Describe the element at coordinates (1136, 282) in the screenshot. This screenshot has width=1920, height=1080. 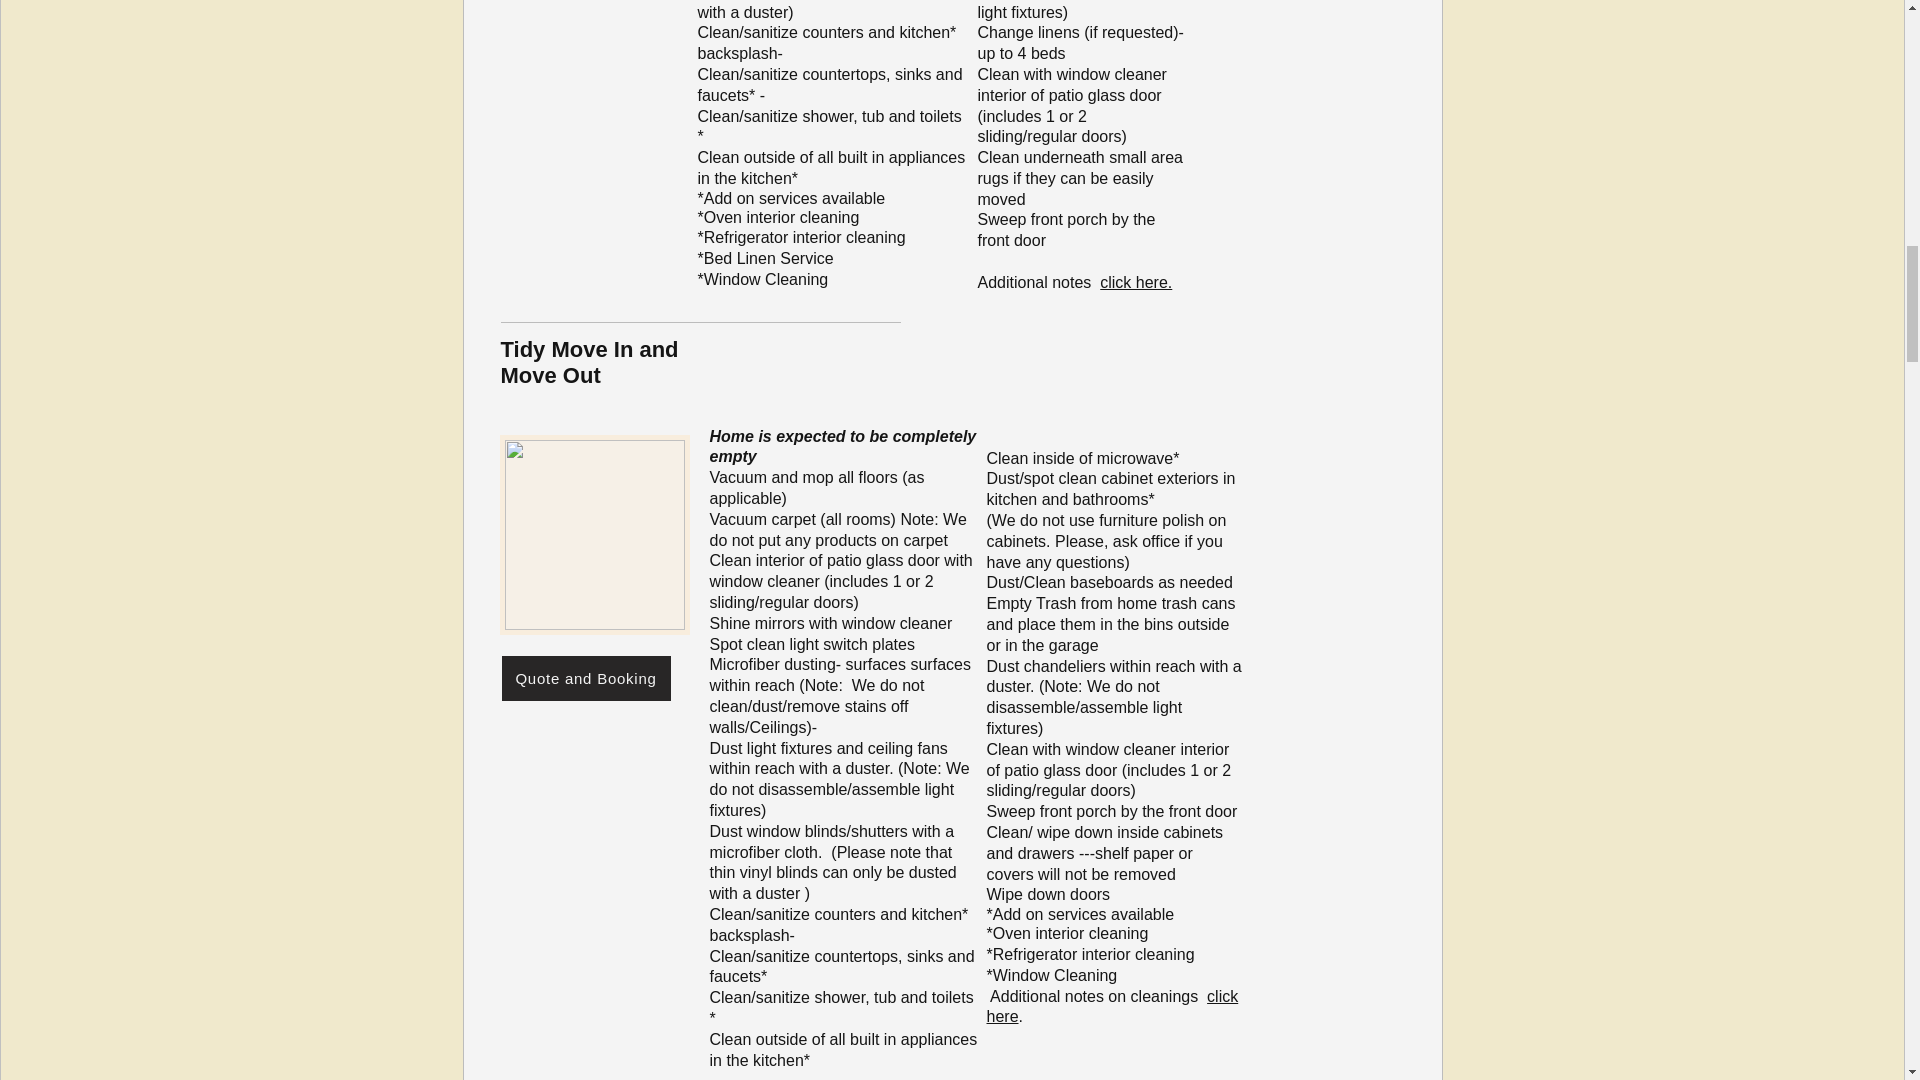
I see `click here.` at that location.